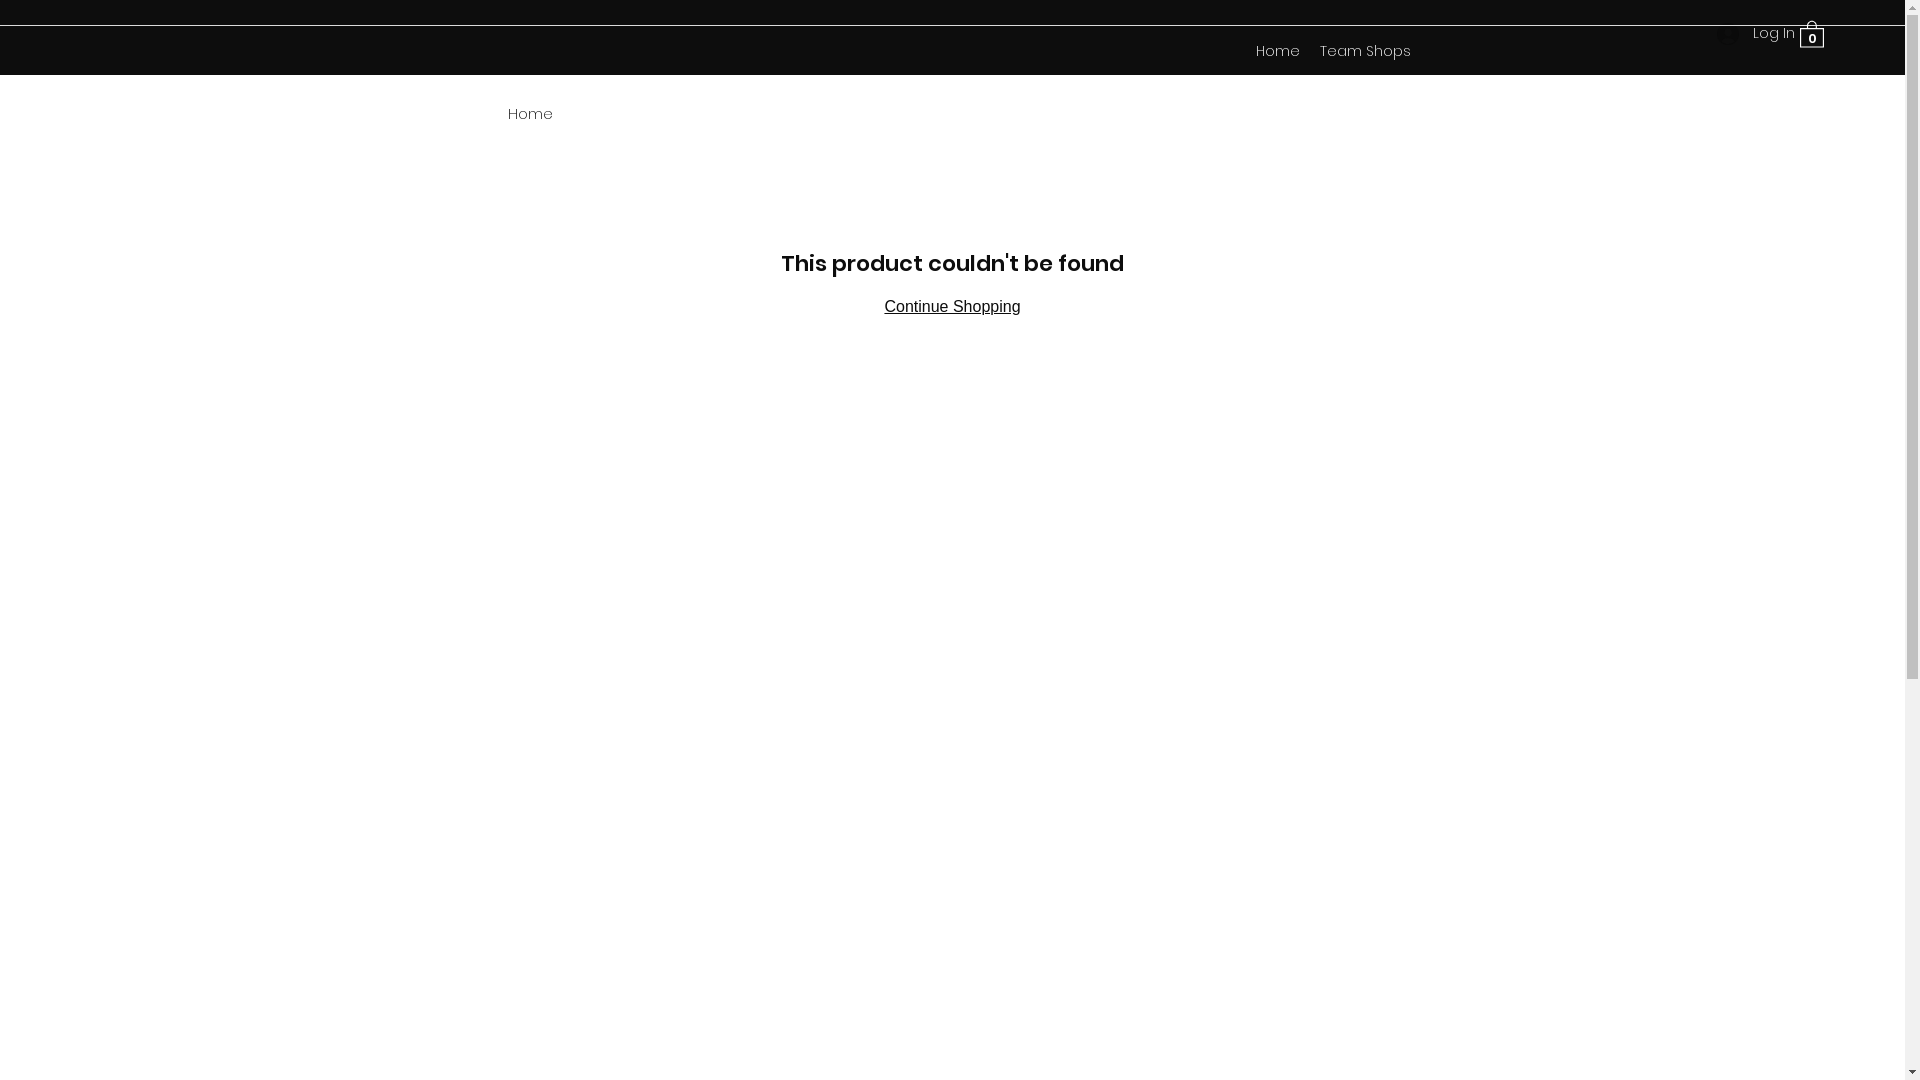  Describe the element at coordinates (1812, 34) in the screenshot. I see `0` at that location.